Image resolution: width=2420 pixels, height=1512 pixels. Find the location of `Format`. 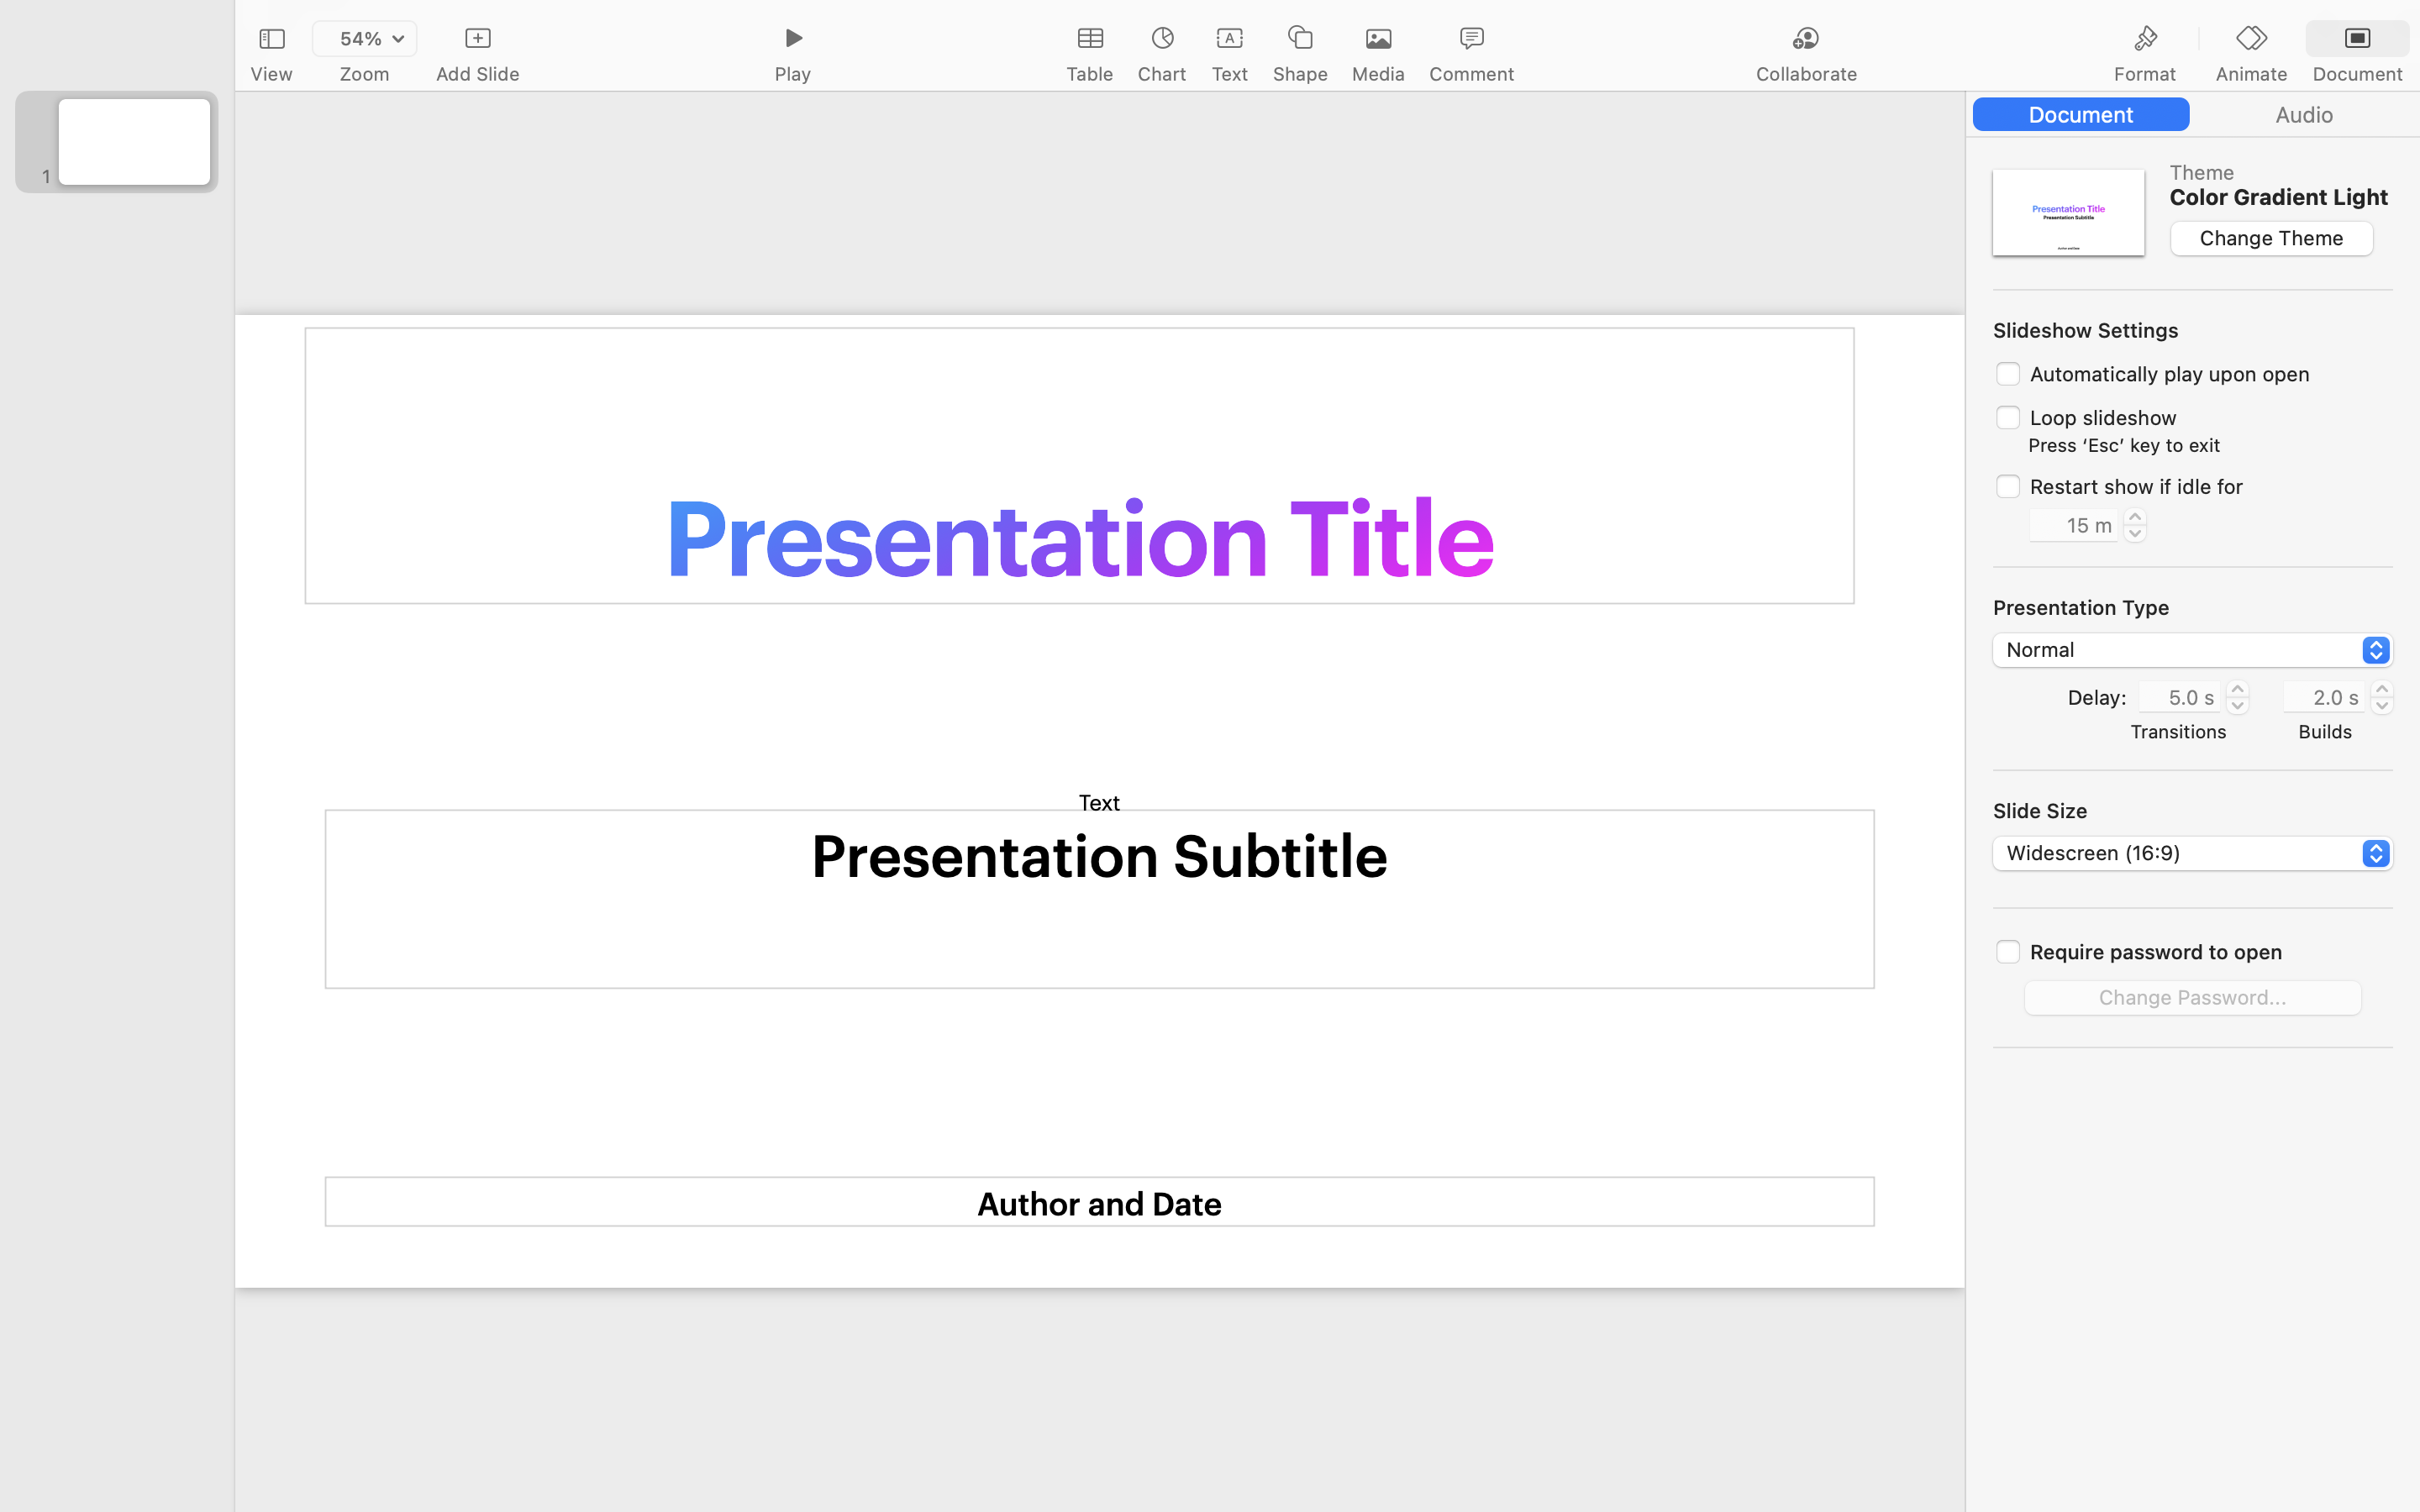

Format is located at coordinates (2145, 74).